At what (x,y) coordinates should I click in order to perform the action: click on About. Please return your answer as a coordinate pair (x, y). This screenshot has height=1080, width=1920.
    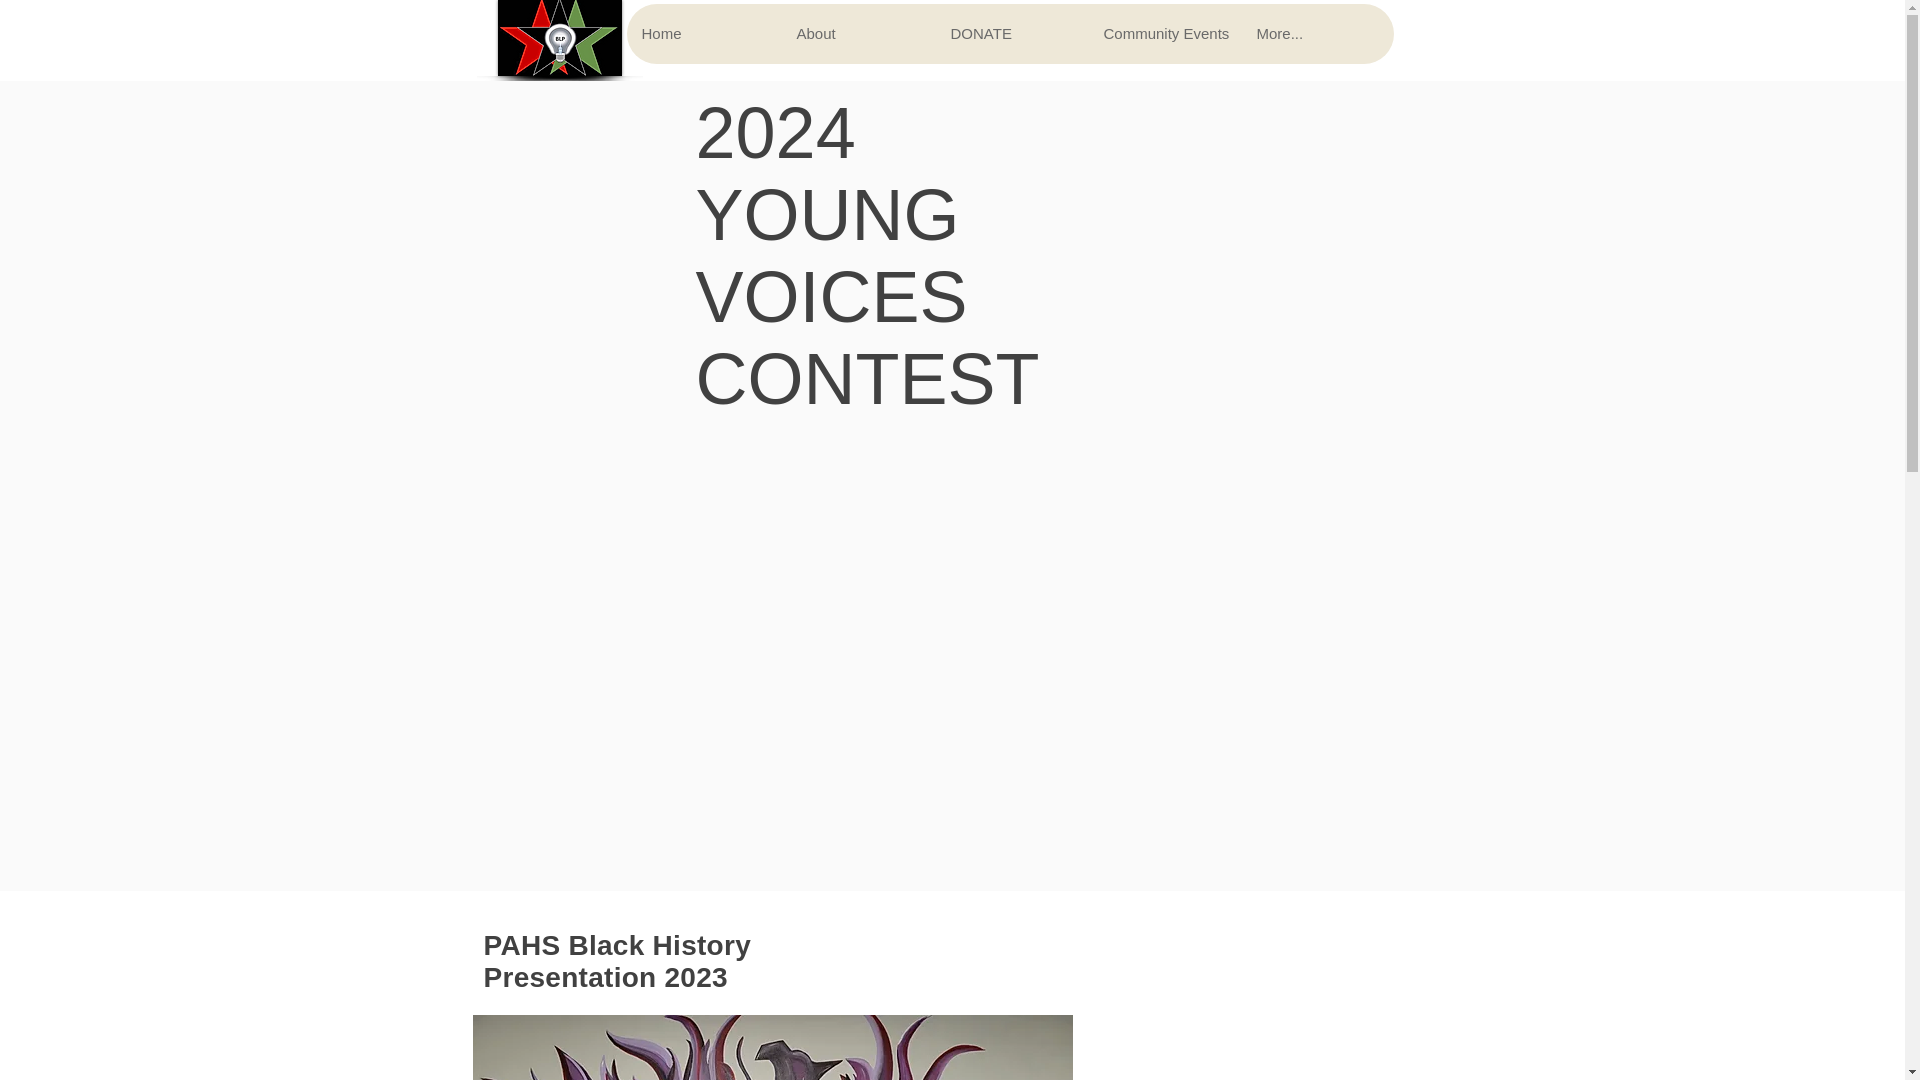
    Looking at the image, I should click on (856, 34).